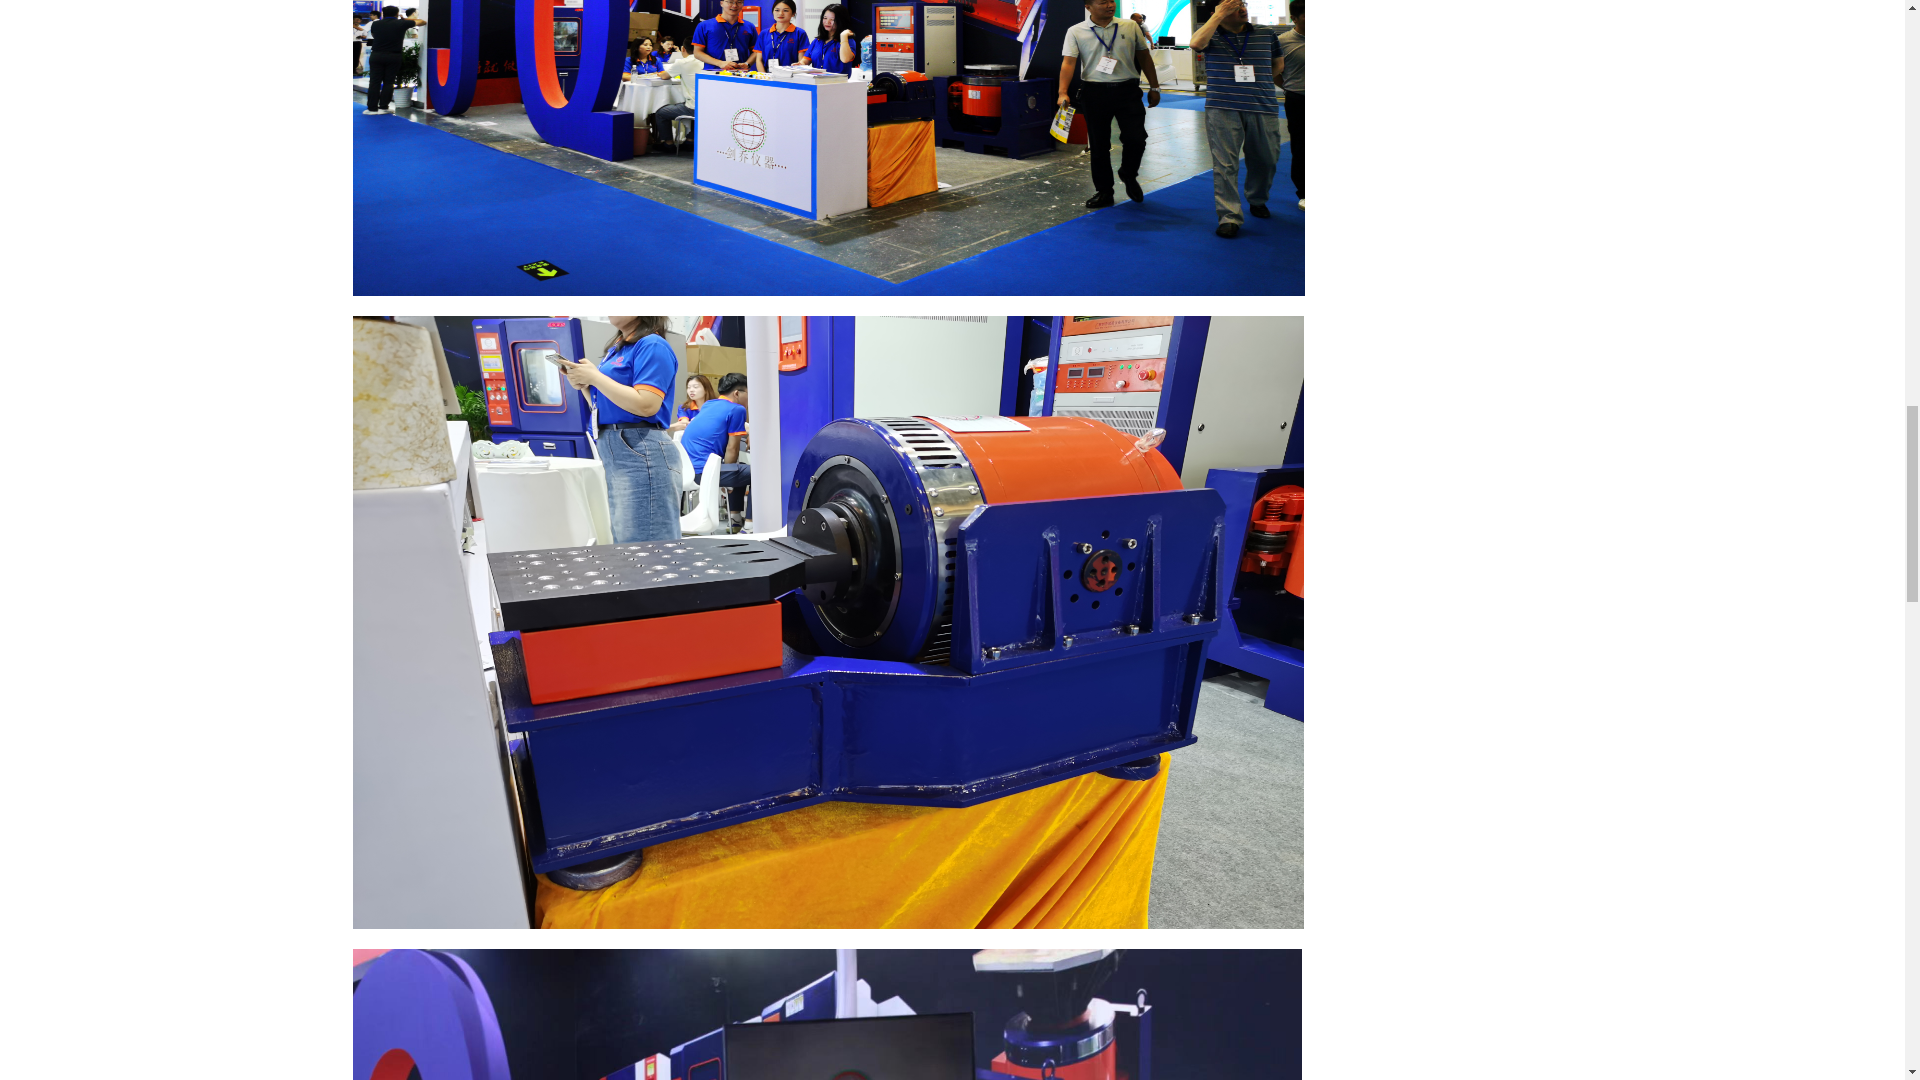 The width and height of the screenshot is (1920, 1080). What do you see at coordinates (826, 1014) in the screenshot?
I see `1692621511439034.jpg` at bounding box center [826, 1014].